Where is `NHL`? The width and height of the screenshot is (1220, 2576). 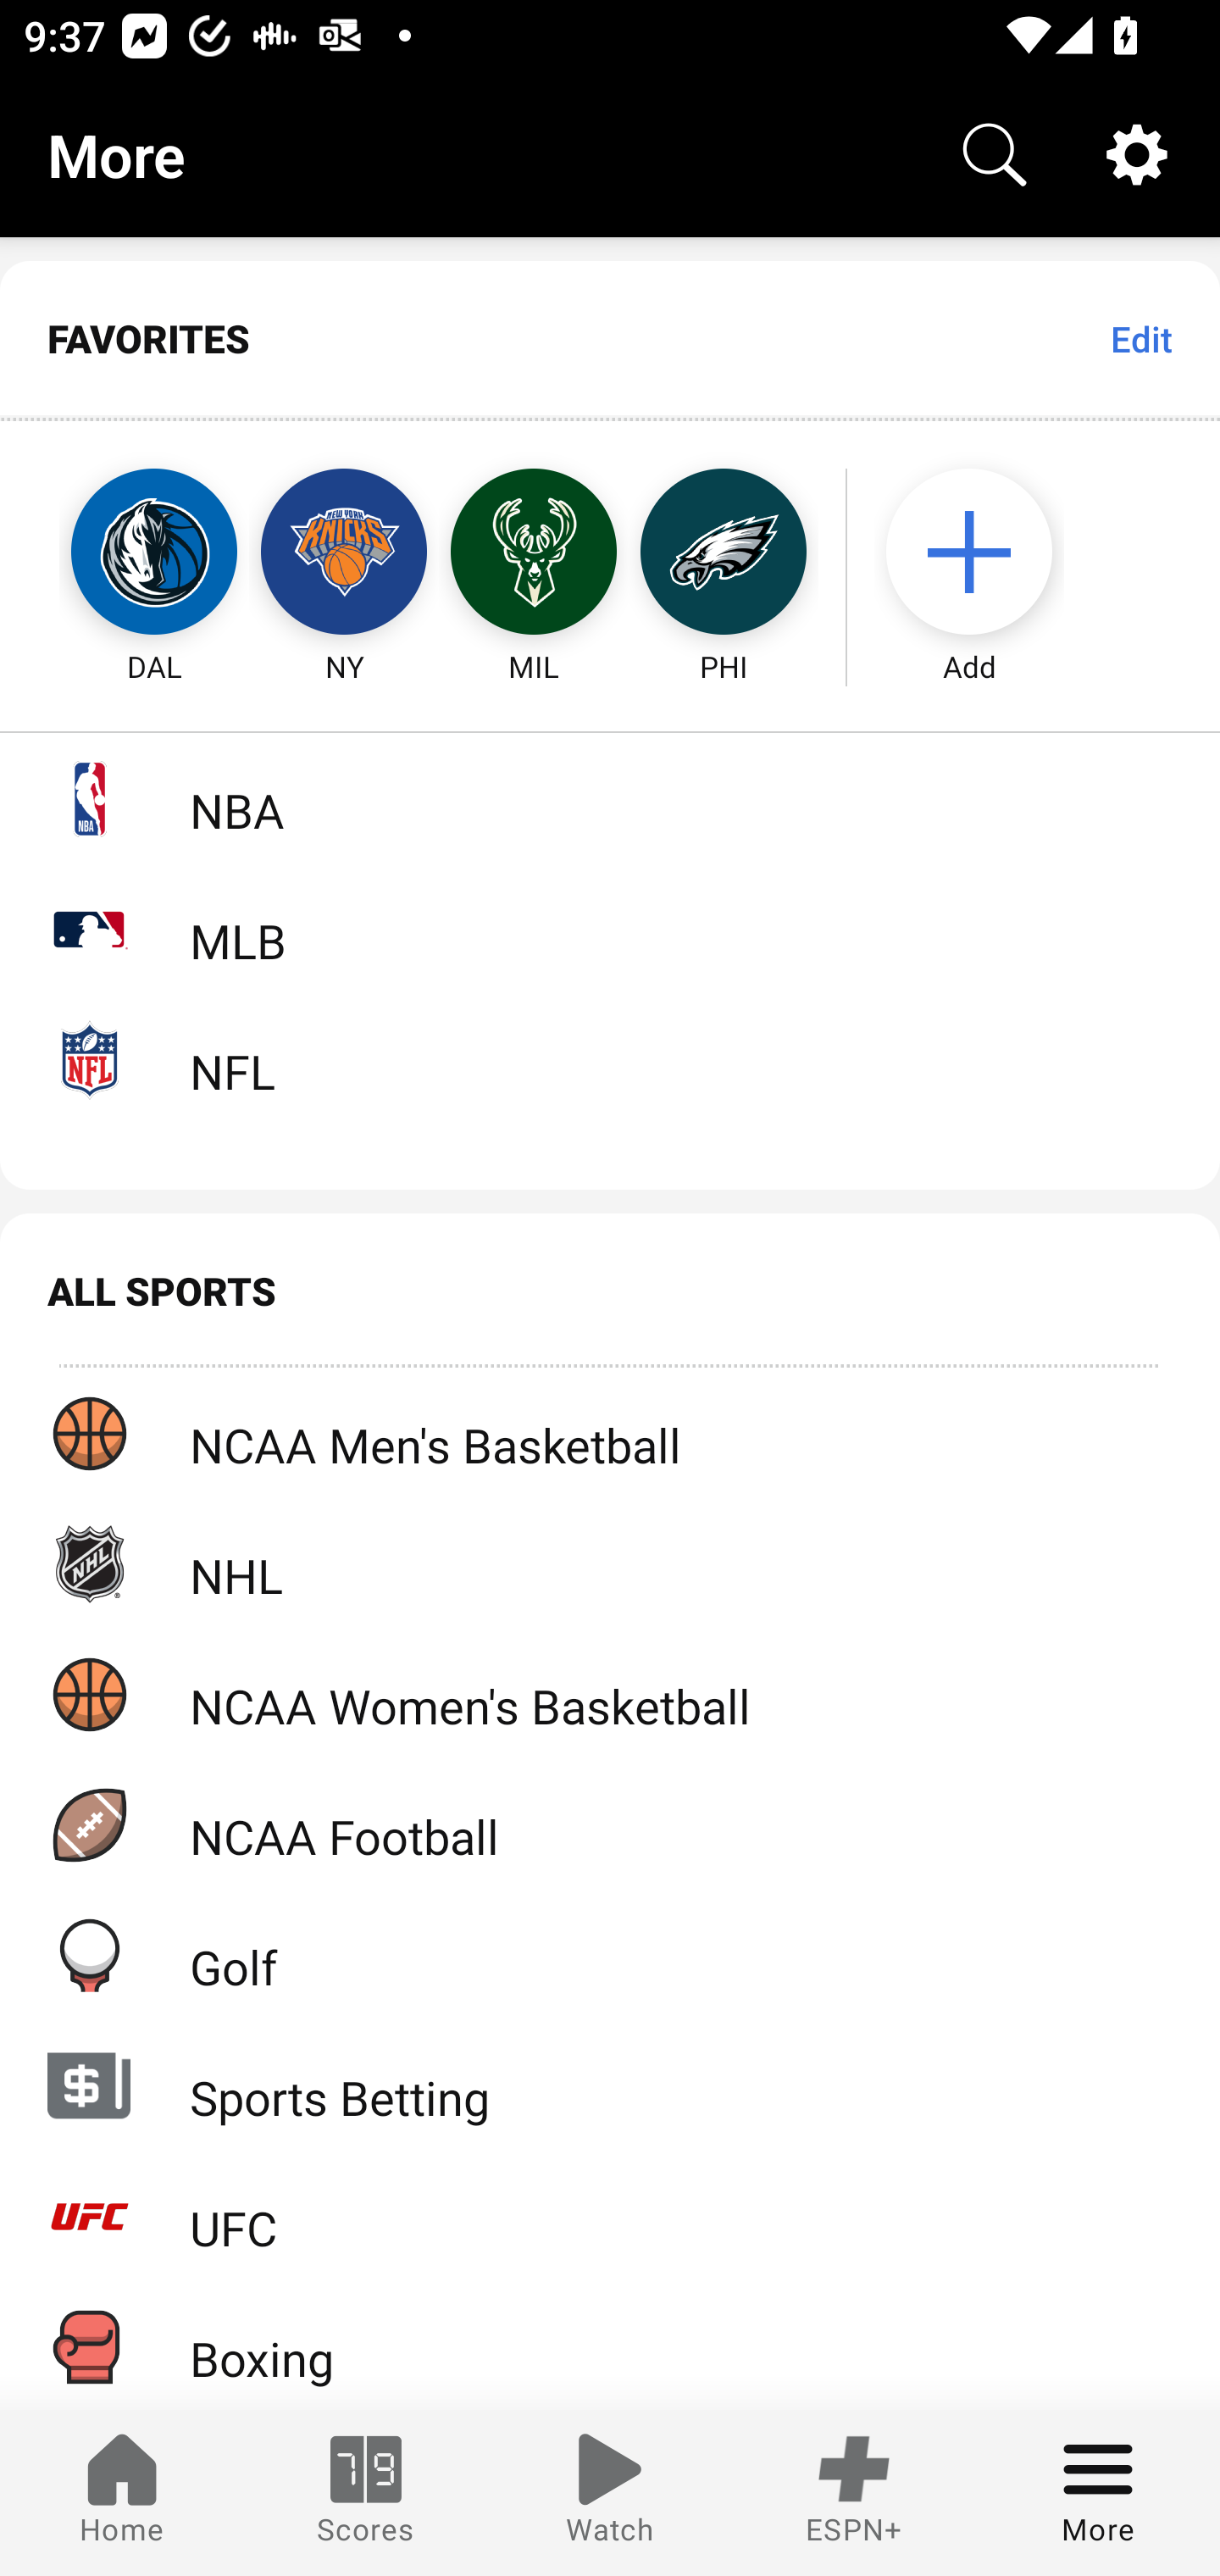 NHL is located at coordinates (610, 1563).